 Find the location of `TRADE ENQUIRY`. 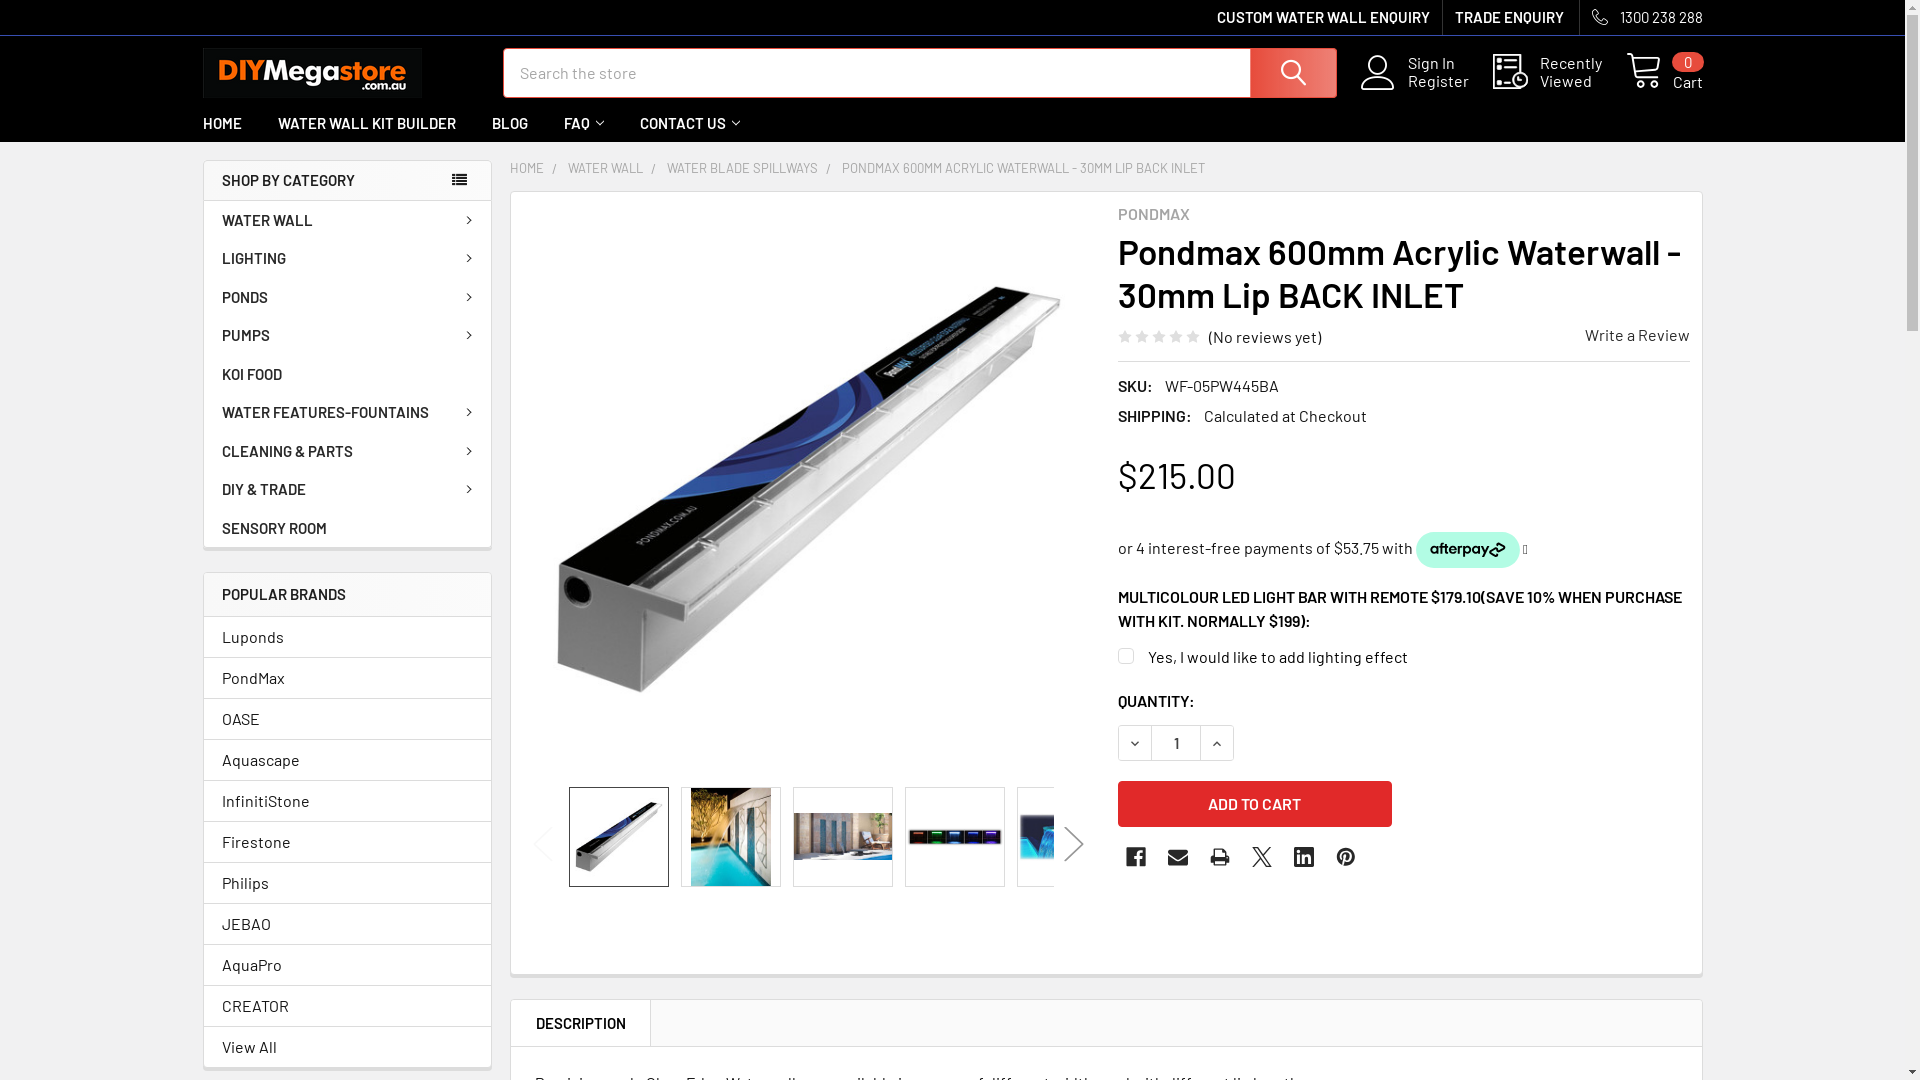

TRADE ENQUIRY is located at coordinates (1502, 18).